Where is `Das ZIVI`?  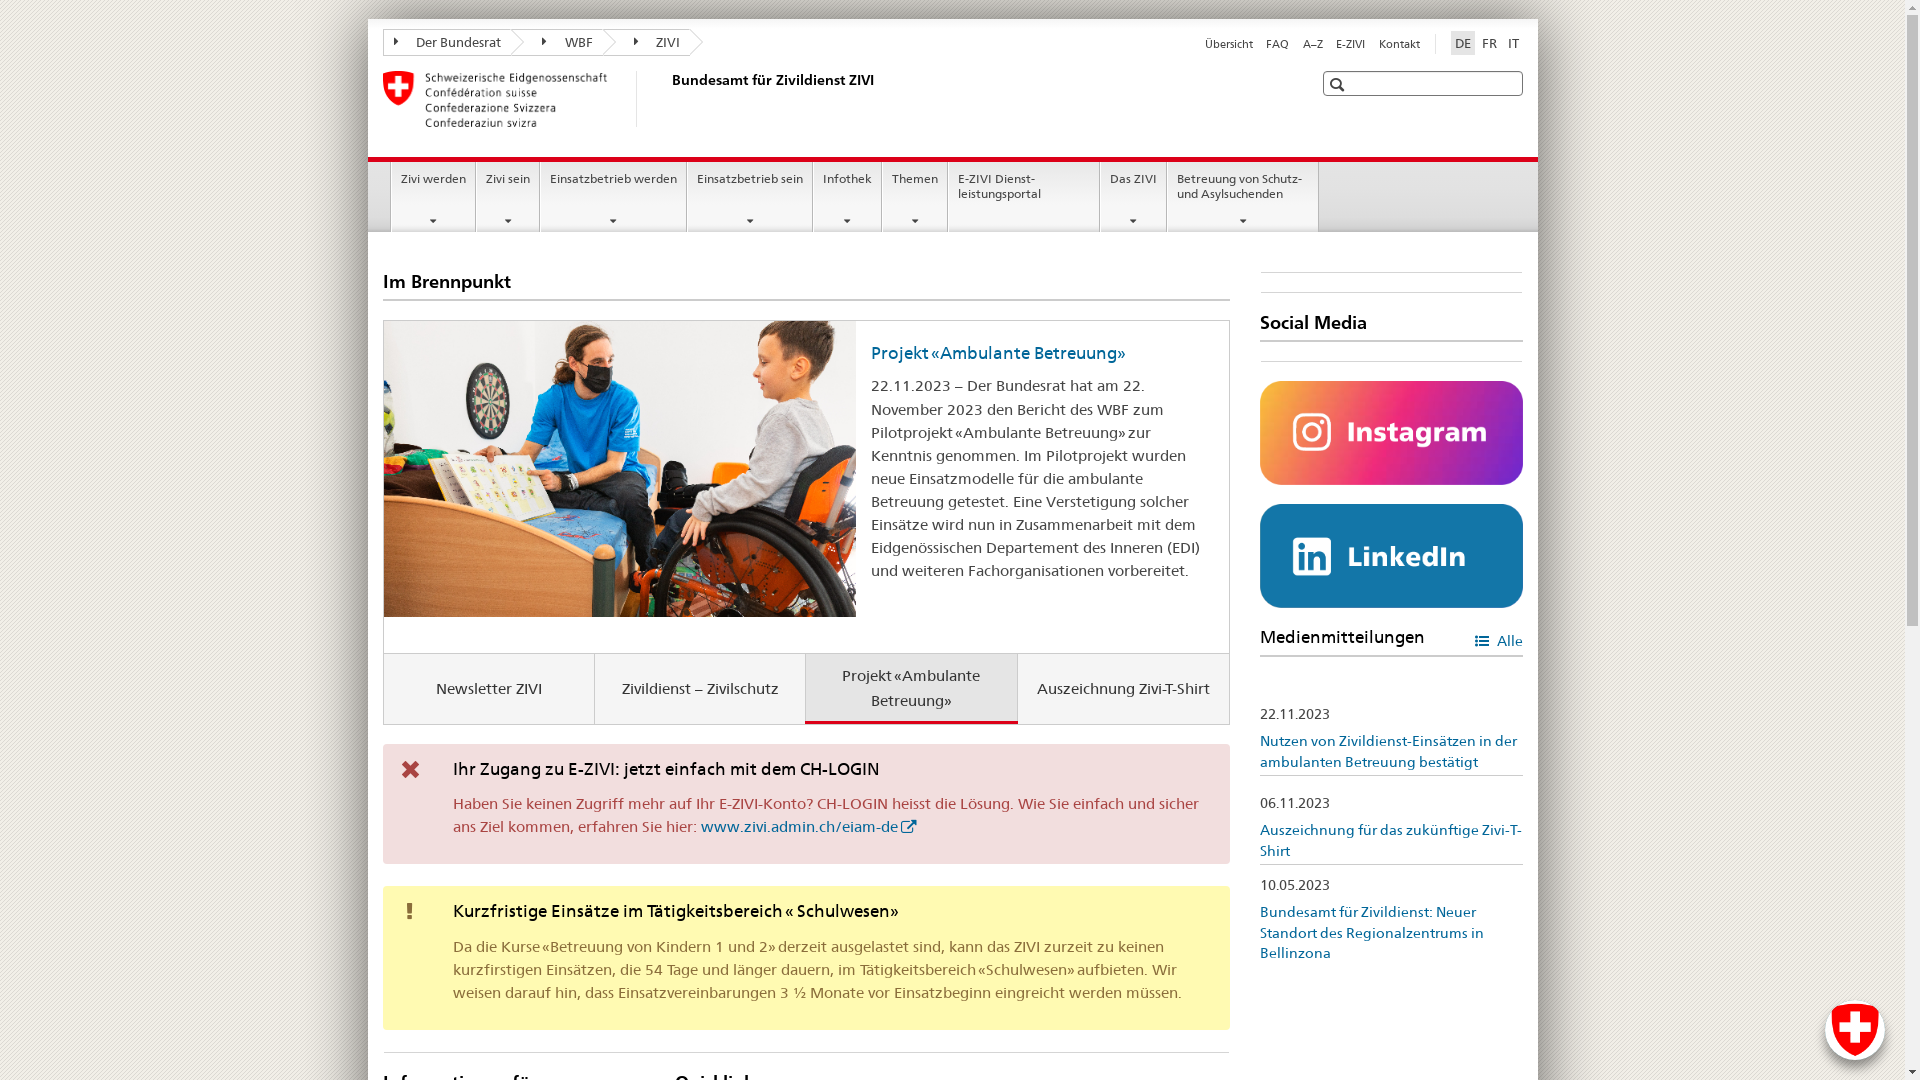 Das ZIVI is located at coordinates (1134, 197).